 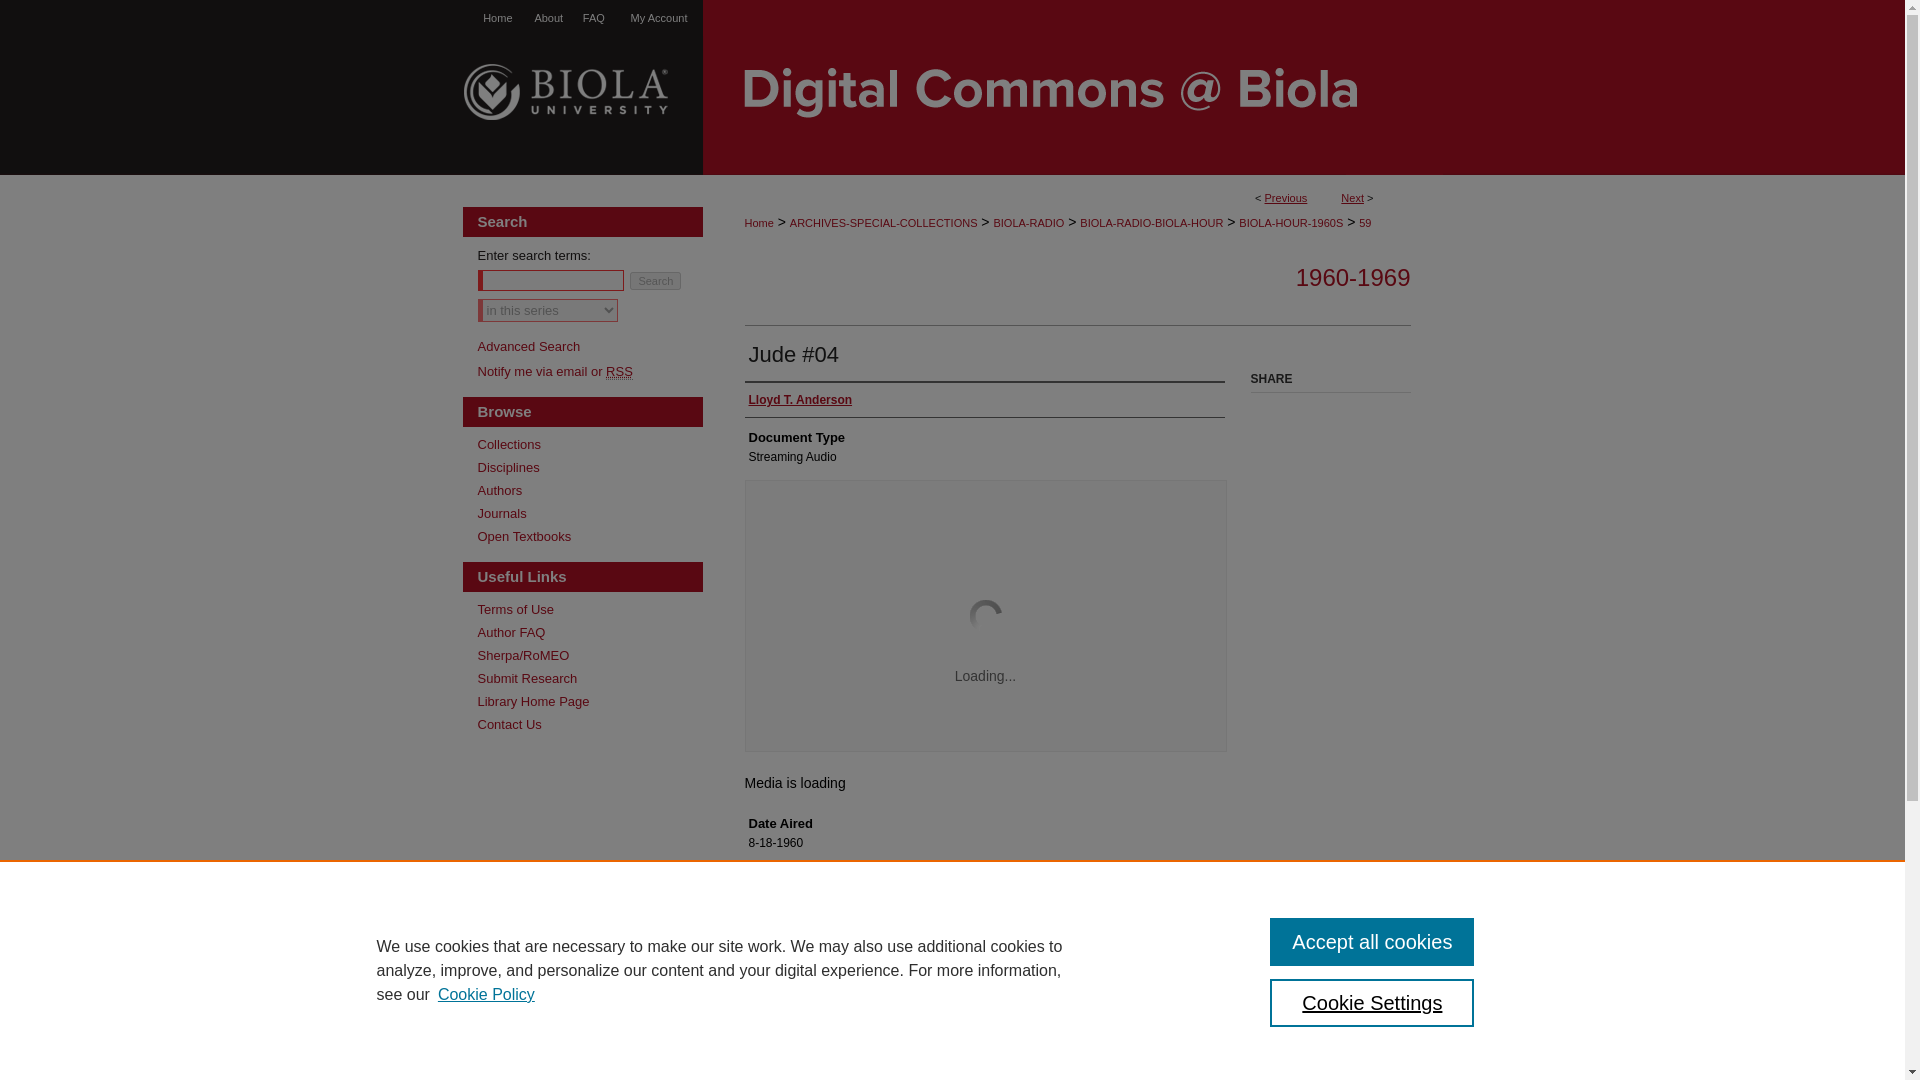 I want to click on Lloyd T. Anderson, so click(x=800, y=400).